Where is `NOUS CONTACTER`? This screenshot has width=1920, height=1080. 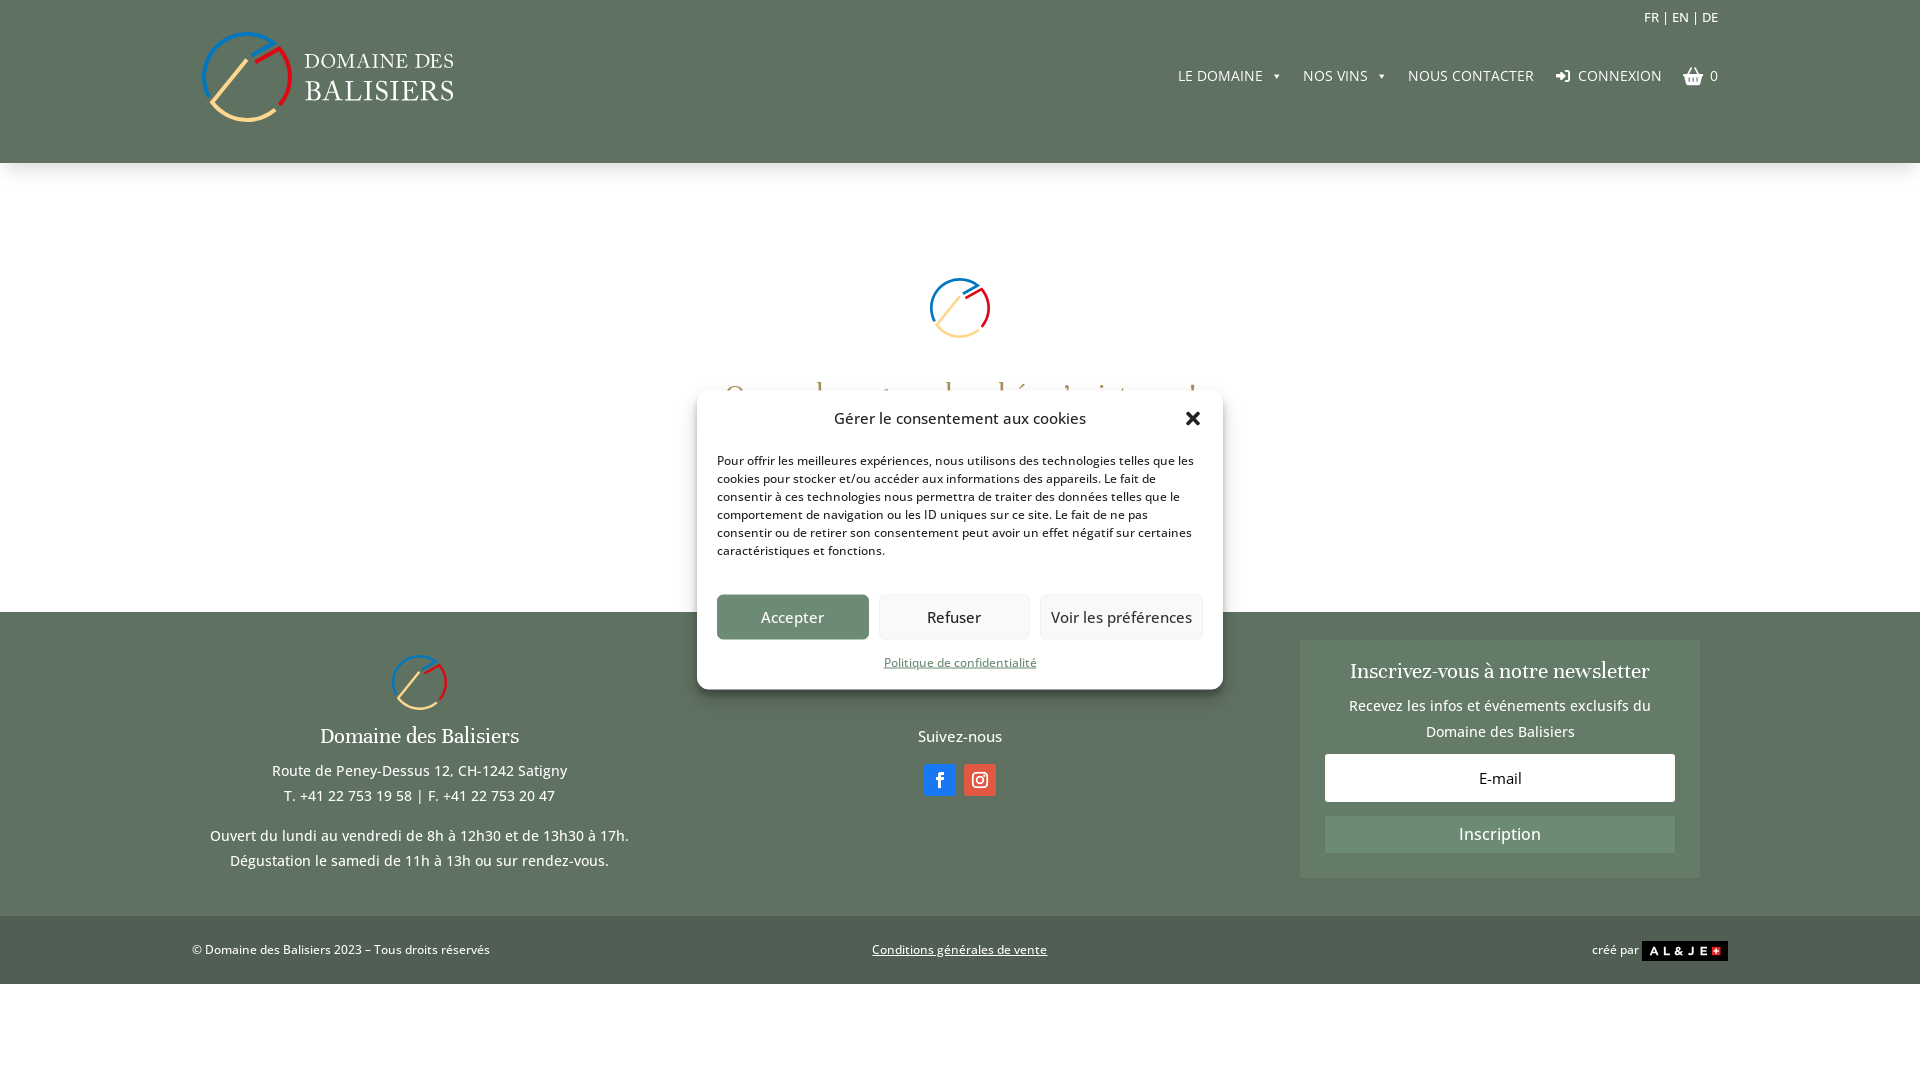
NOUS CONTACTER is located at coordinates (1471, 75).